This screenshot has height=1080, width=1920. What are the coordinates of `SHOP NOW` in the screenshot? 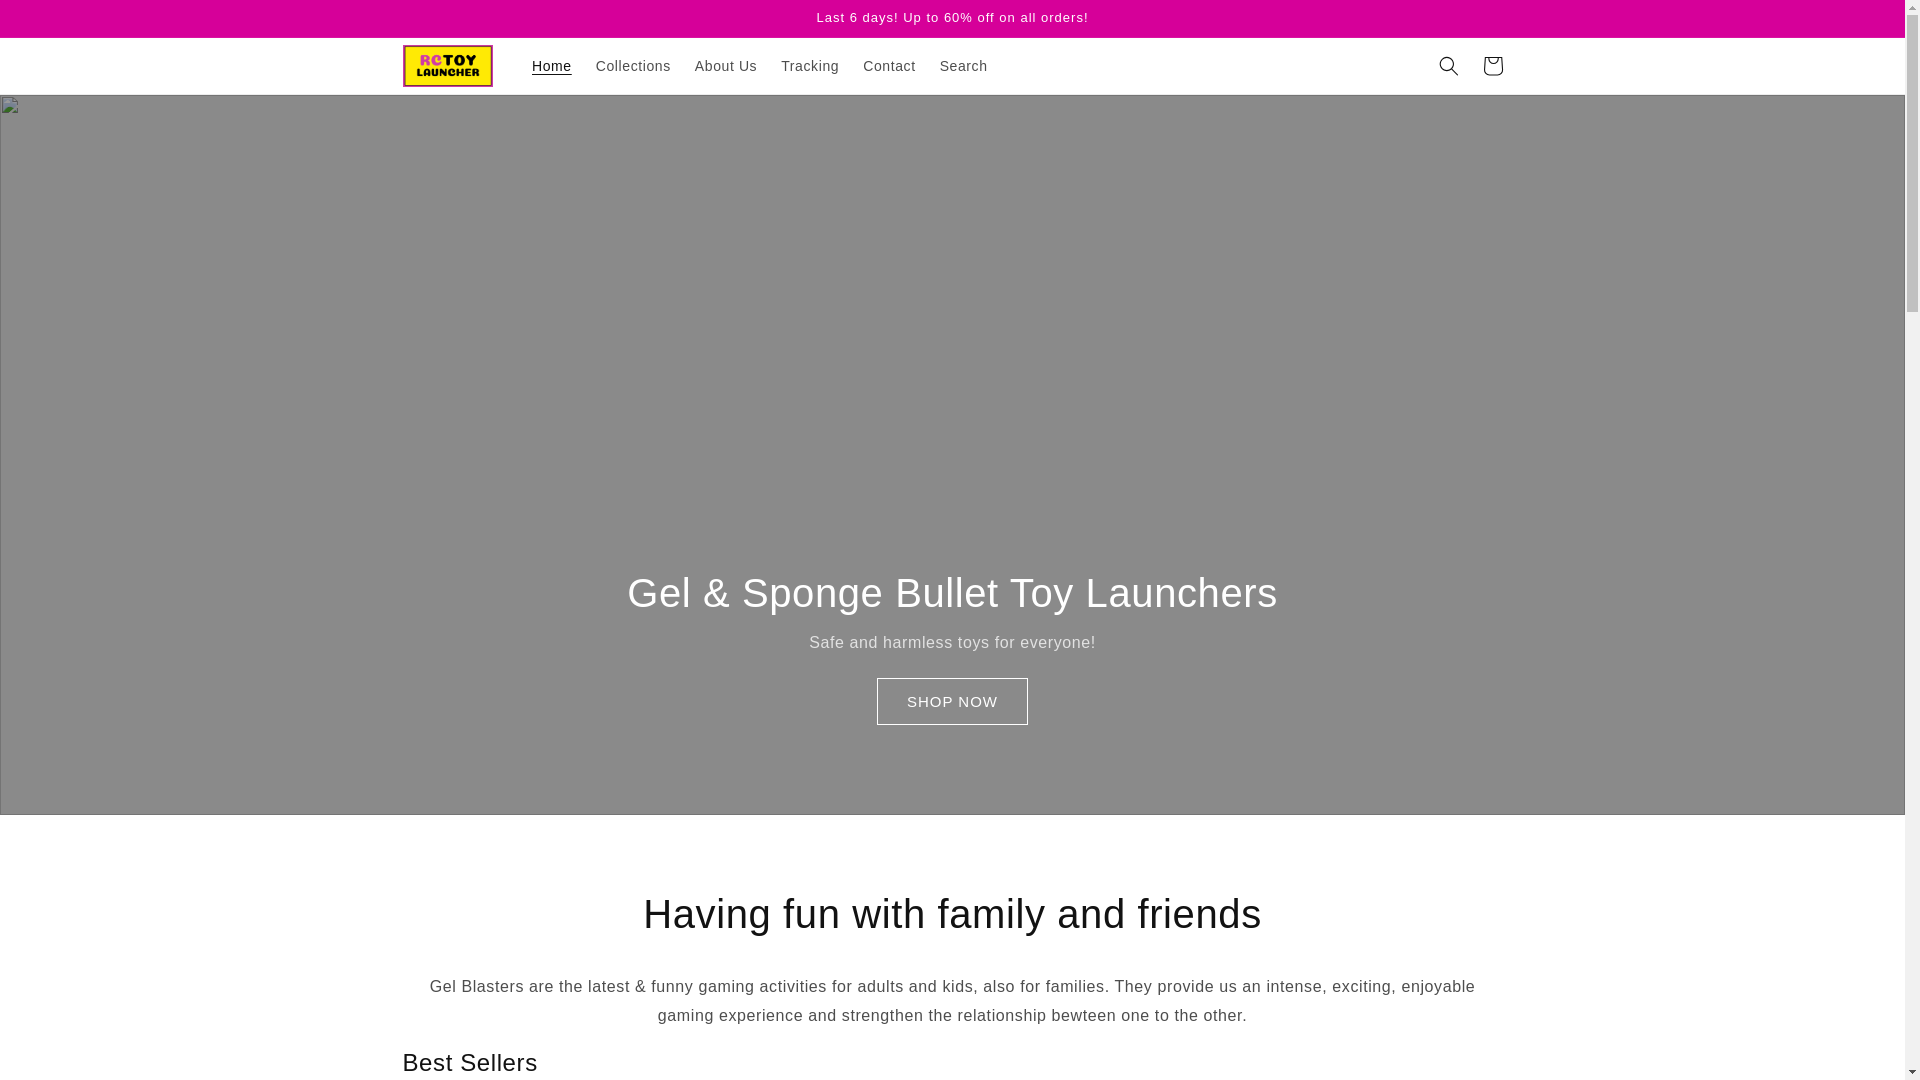 It's located at (952, 701).